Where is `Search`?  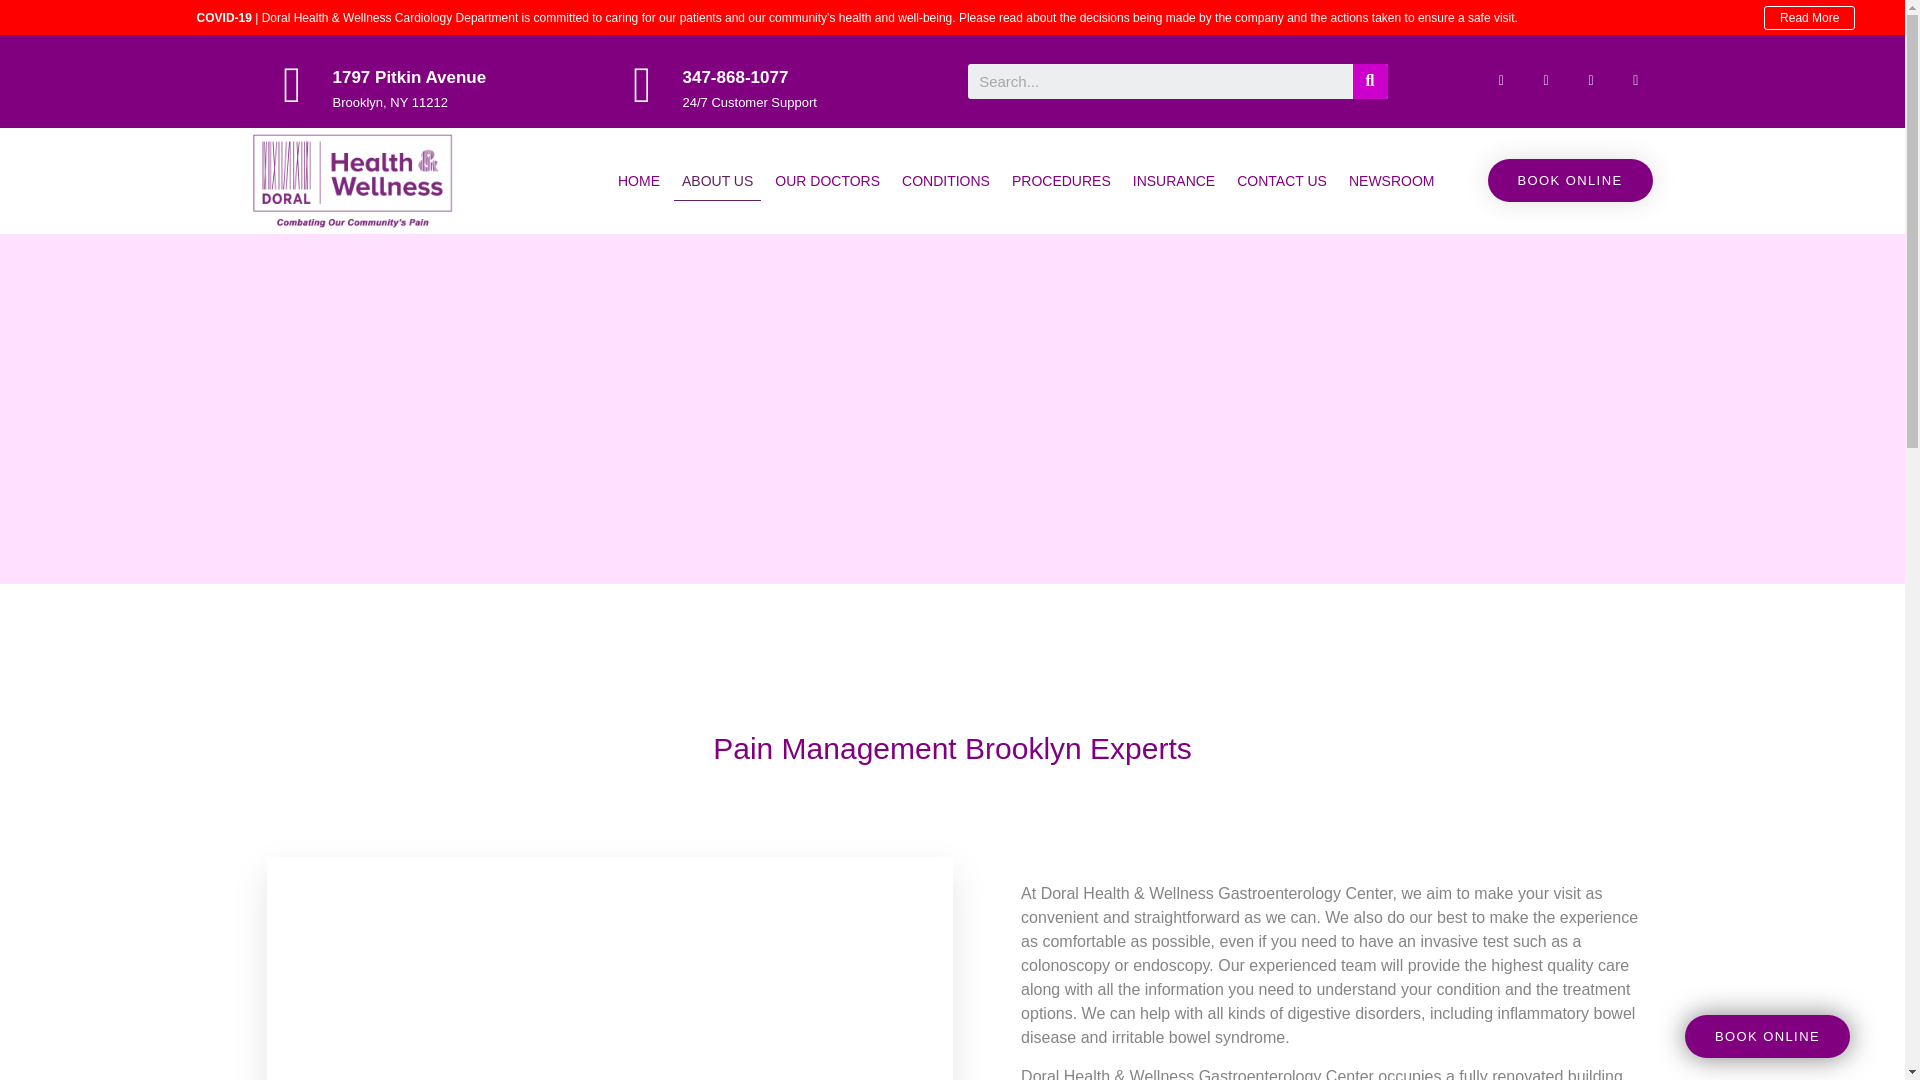 Search is located at coordinates (1160, 81).